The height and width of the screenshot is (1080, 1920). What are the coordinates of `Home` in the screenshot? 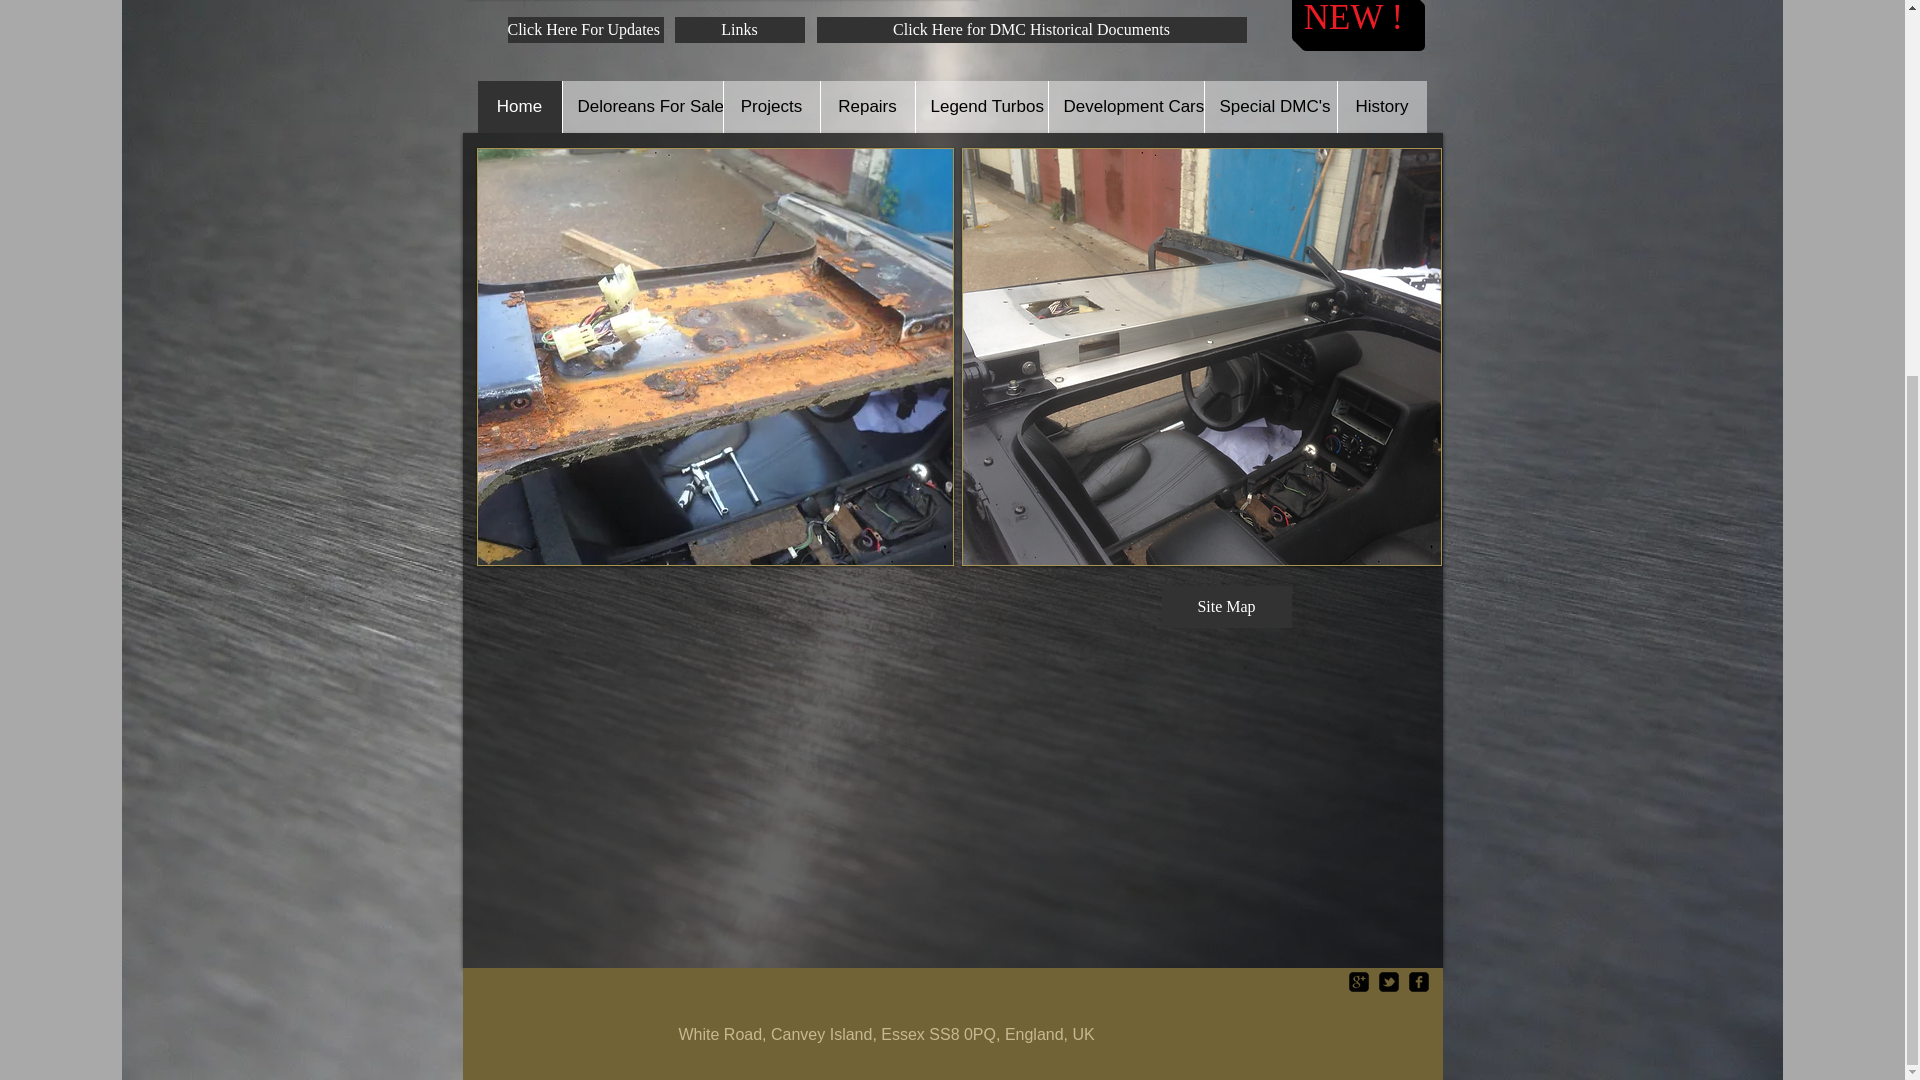 It's located at (520, 106).